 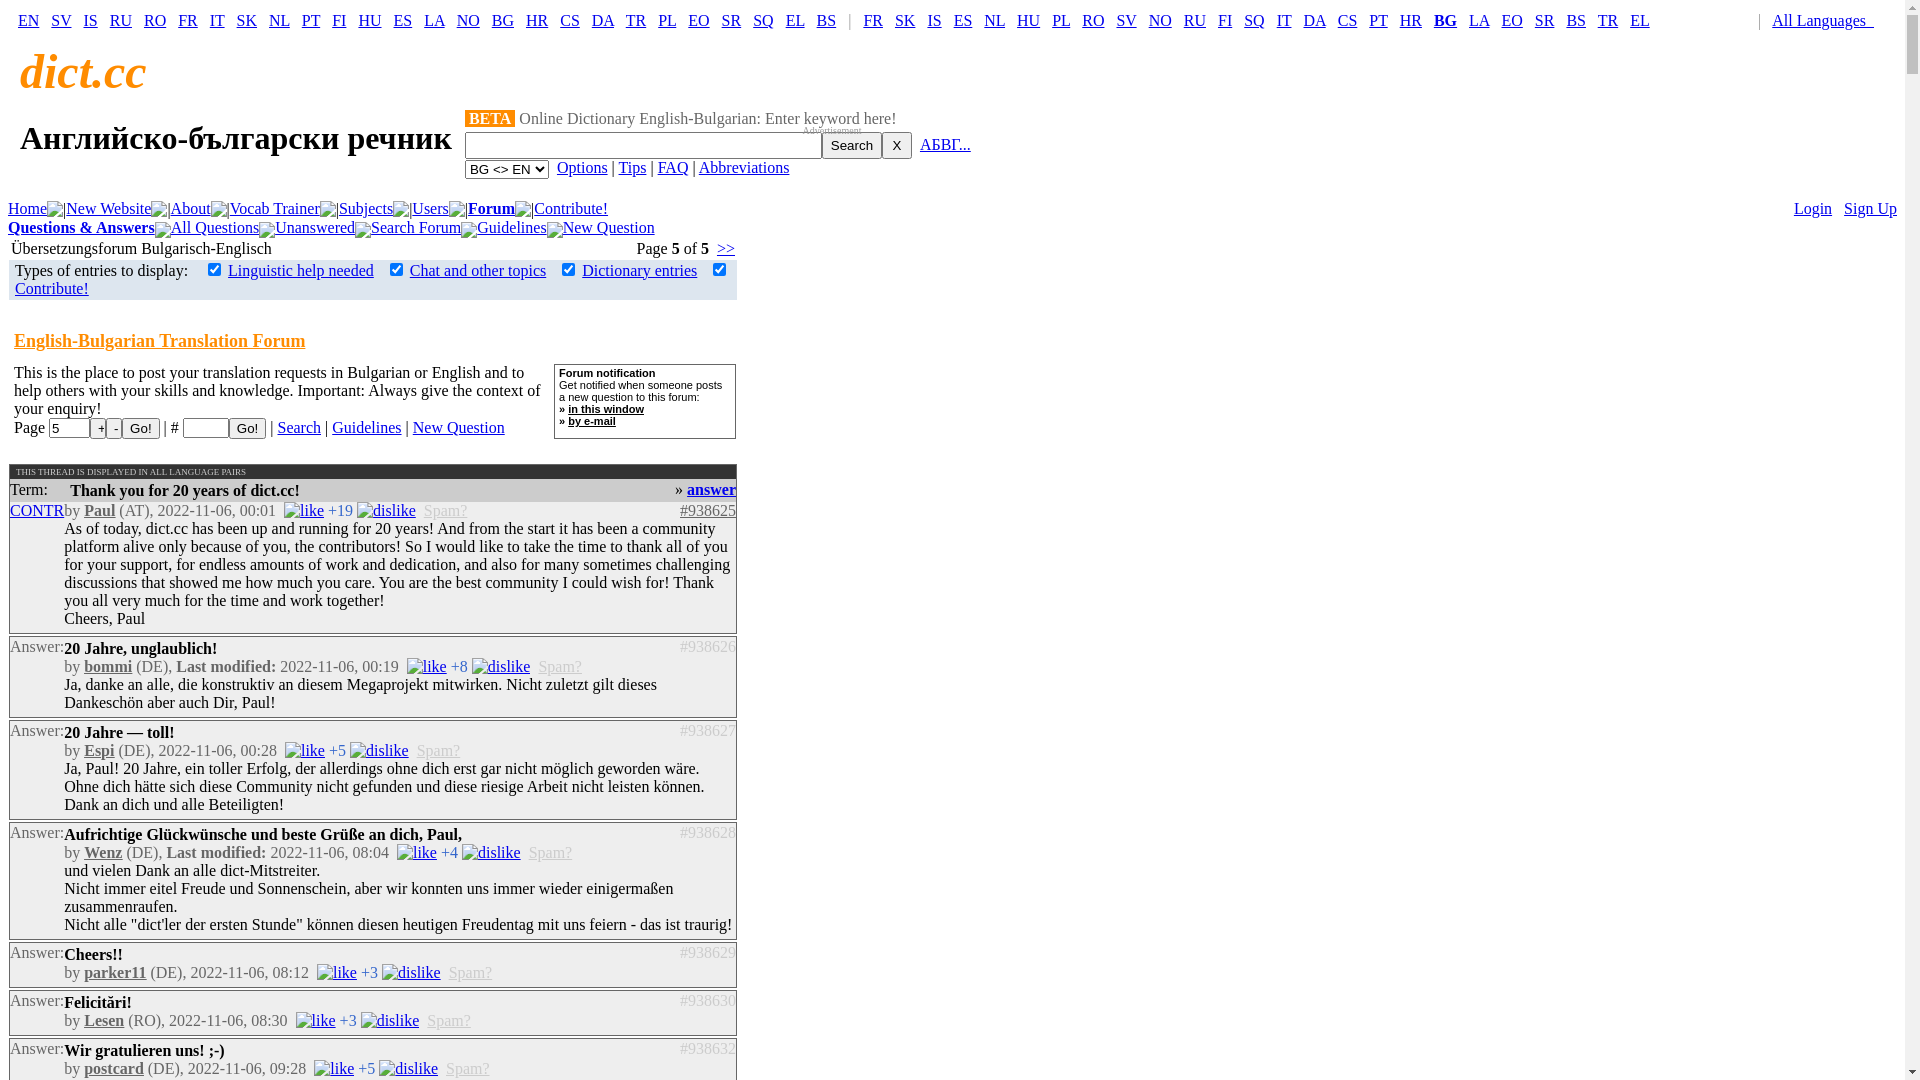 What do you see at coordinates (1348, 20) in the screenshot?
I see `CS` at bounding box center [1348, 20].